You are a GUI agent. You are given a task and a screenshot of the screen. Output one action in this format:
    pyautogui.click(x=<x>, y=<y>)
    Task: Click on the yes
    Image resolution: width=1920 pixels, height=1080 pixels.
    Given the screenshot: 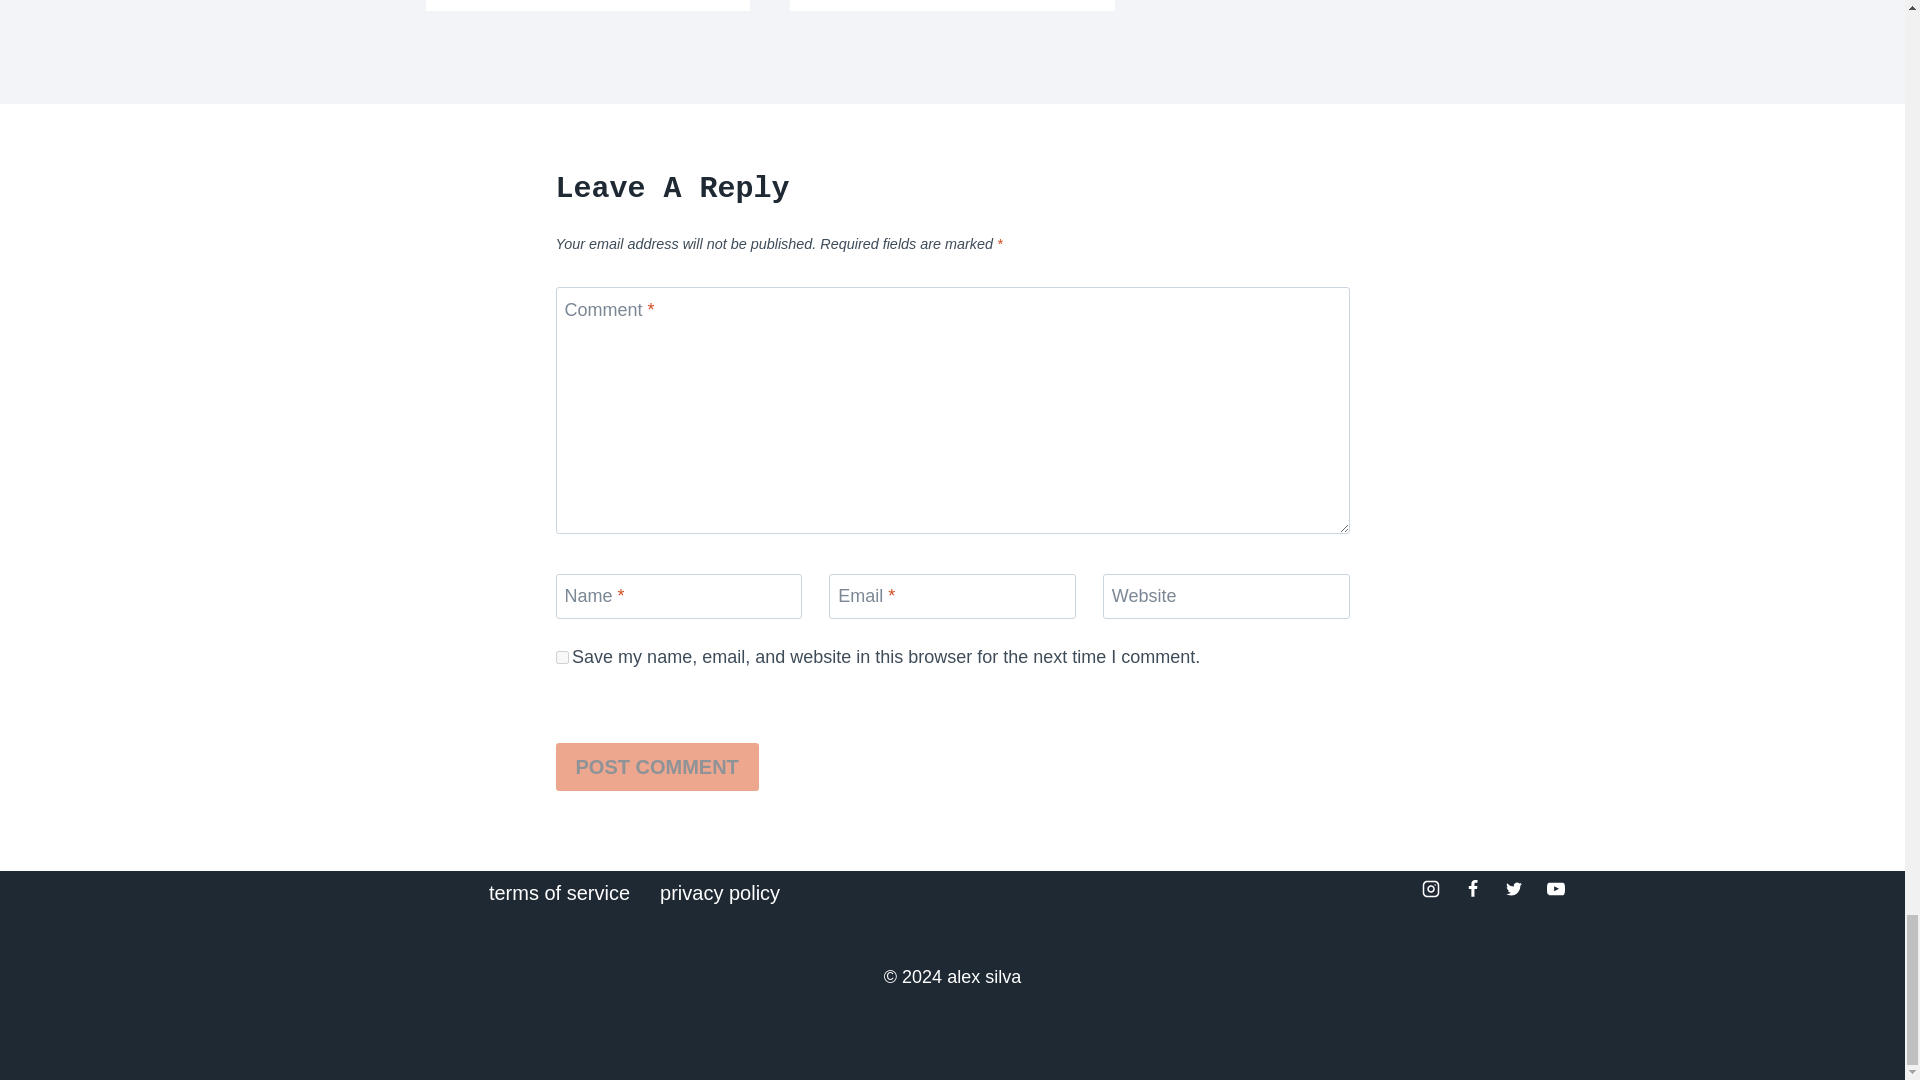 What is the action you would take?
    pyautogui.click(x=562, y=658)
    